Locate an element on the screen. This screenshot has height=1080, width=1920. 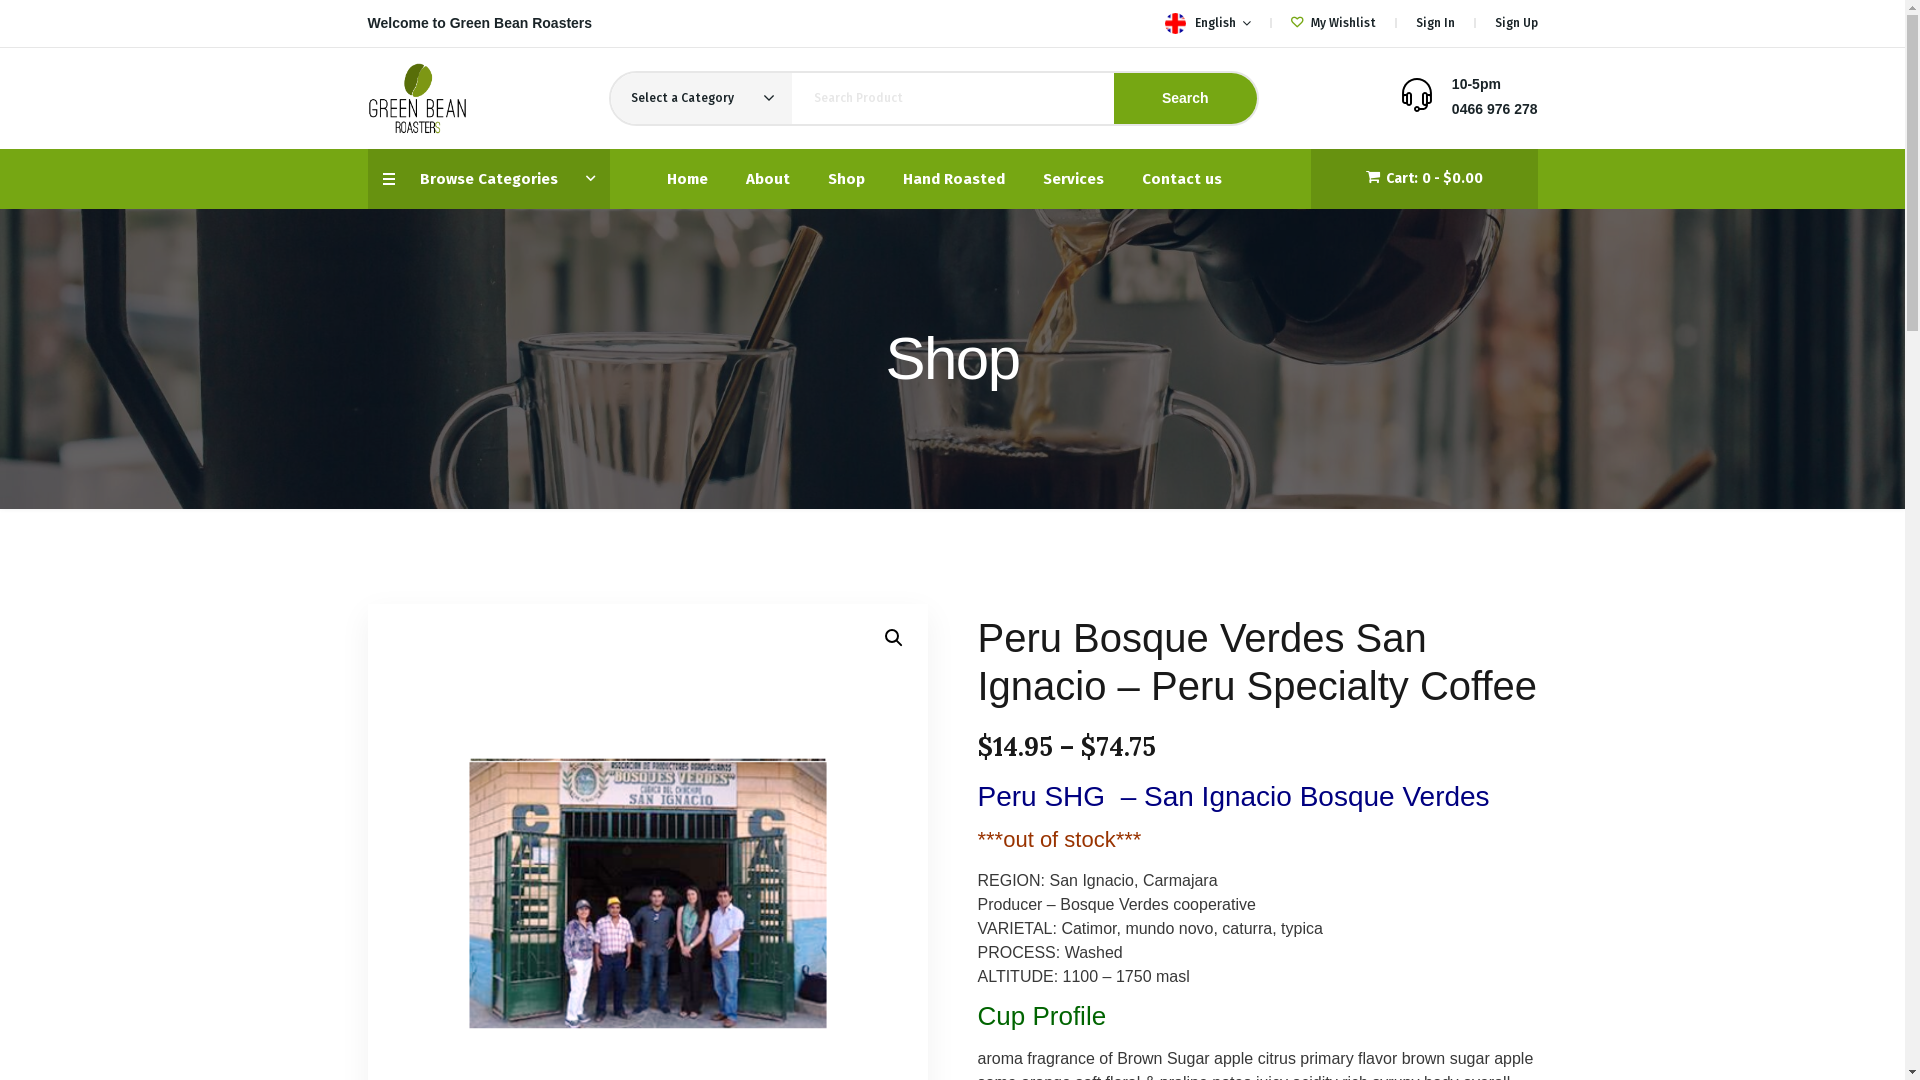
0466 976 278 is located at coordinates (1495, 109).